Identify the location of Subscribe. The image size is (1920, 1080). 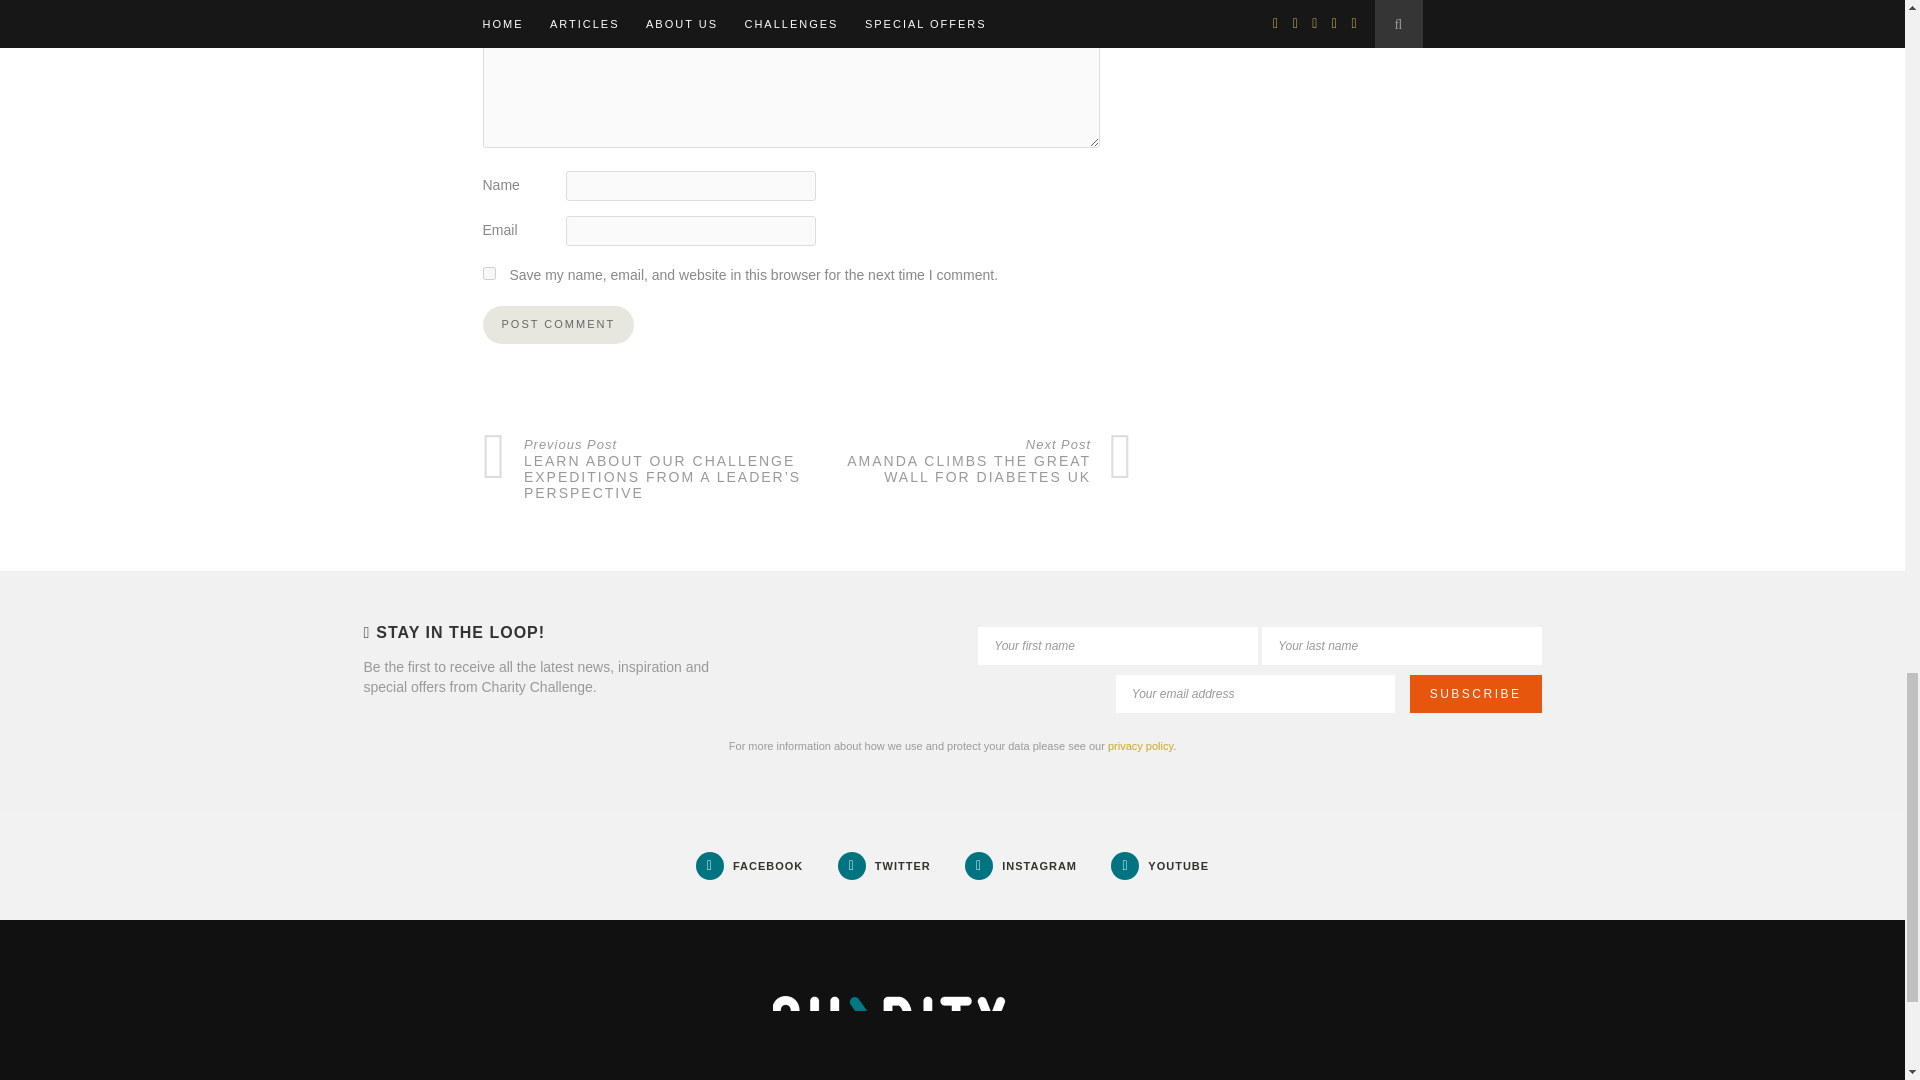
(1475, 694).